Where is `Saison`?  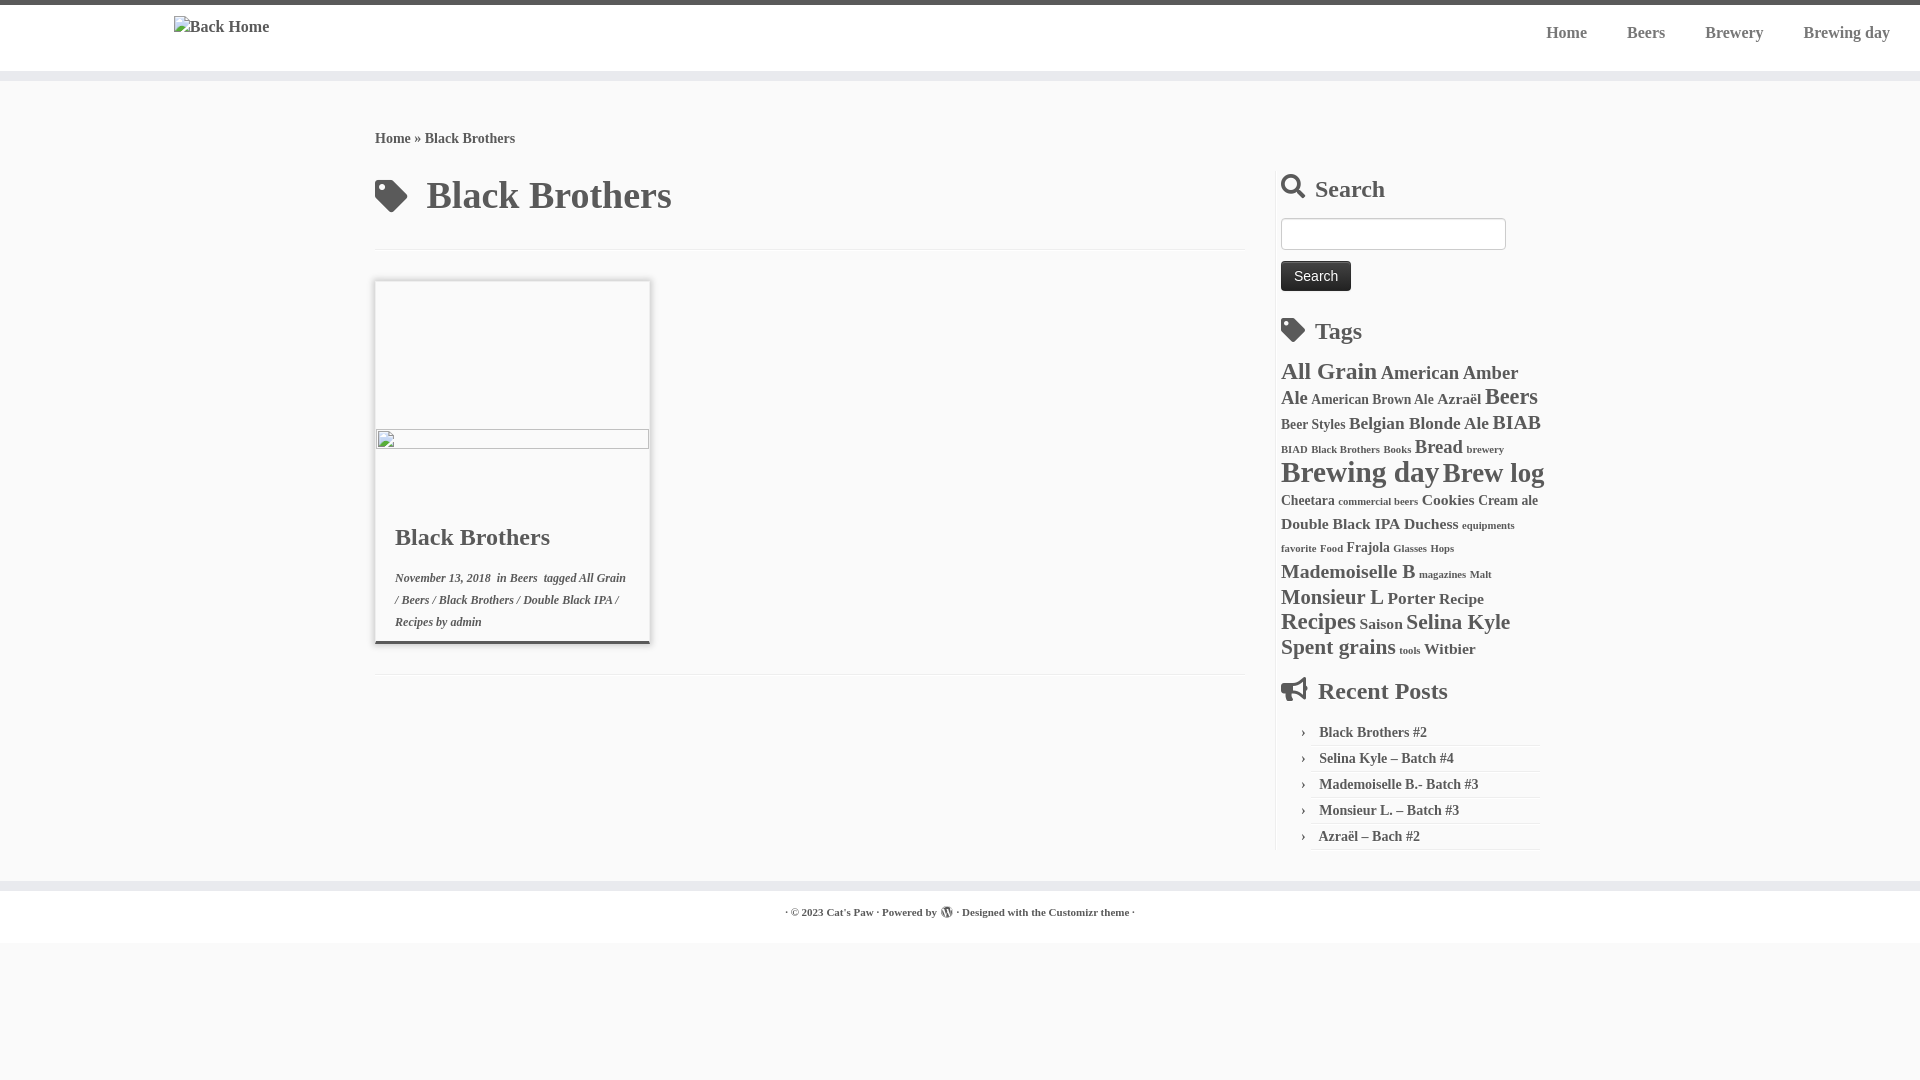
Saison is located at coordinates (1380, 624).